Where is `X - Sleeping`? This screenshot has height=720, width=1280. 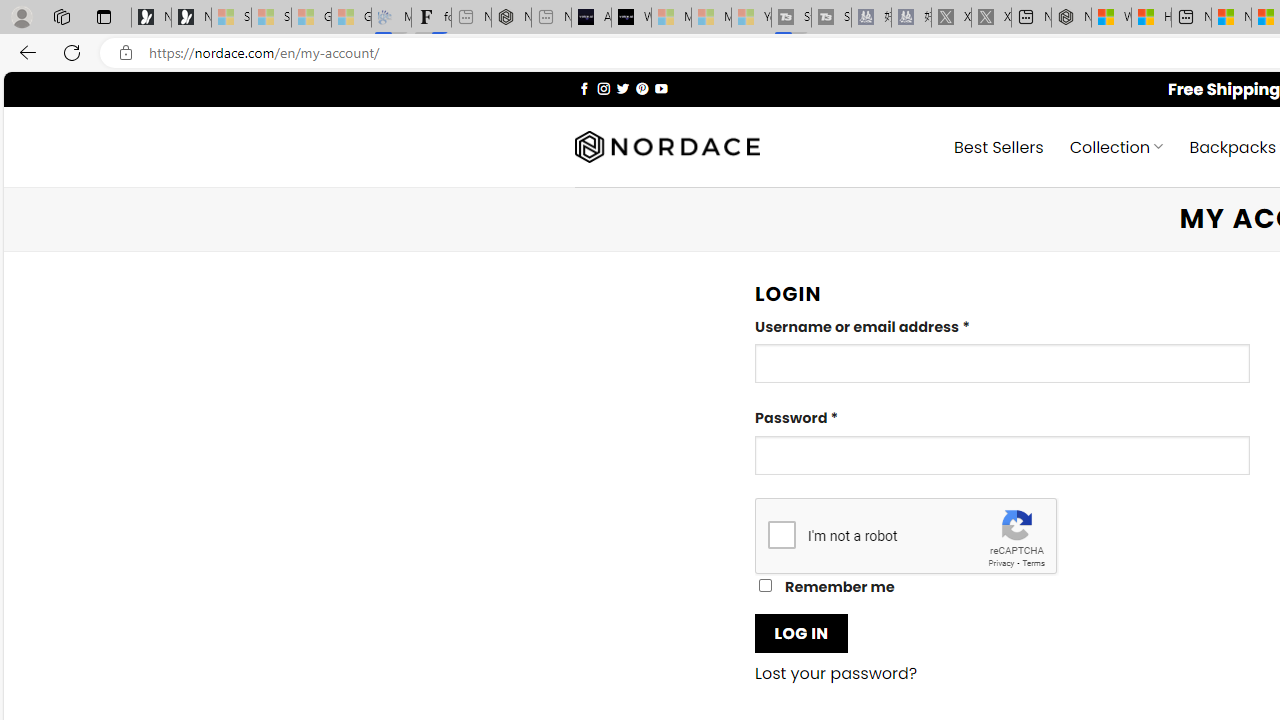 X - Sleeping is located at coordinates (991, 18).